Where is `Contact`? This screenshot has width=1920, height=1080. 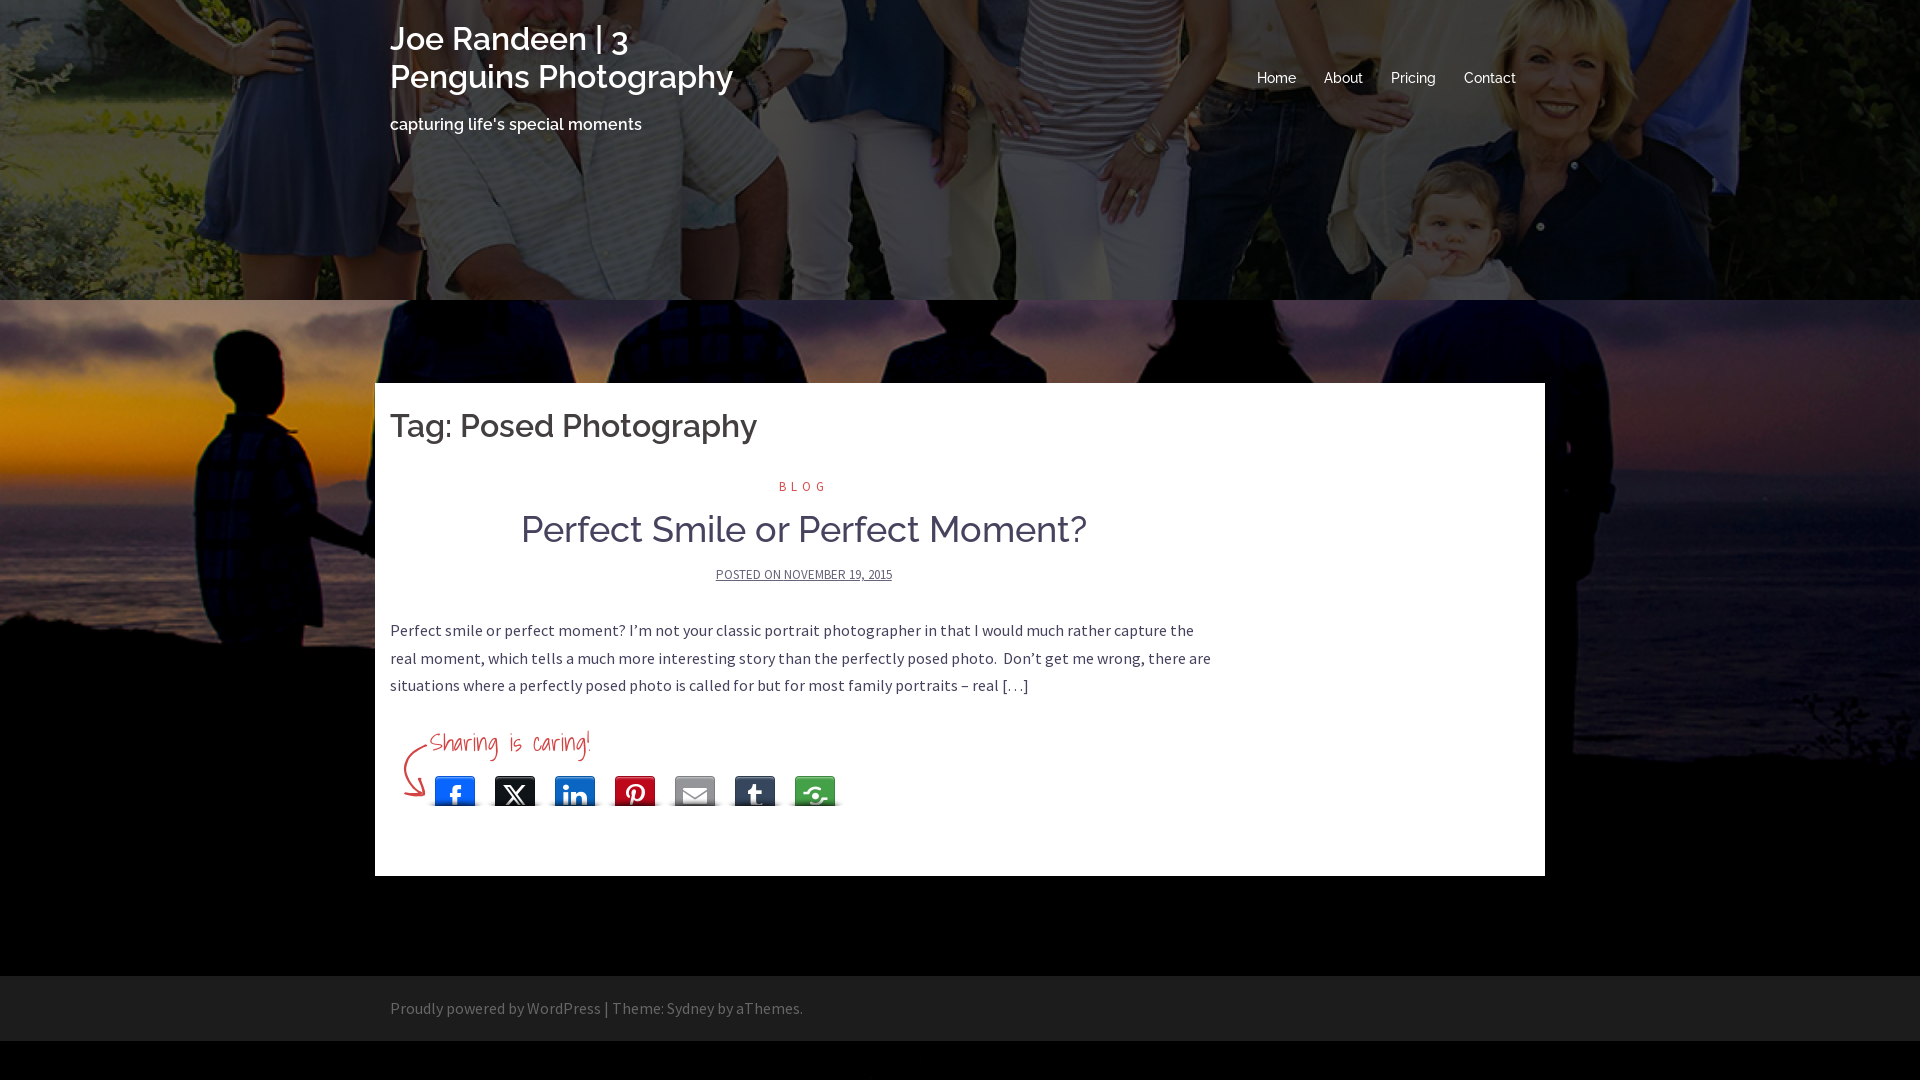 Contact is located at coordinates (1490, 79).